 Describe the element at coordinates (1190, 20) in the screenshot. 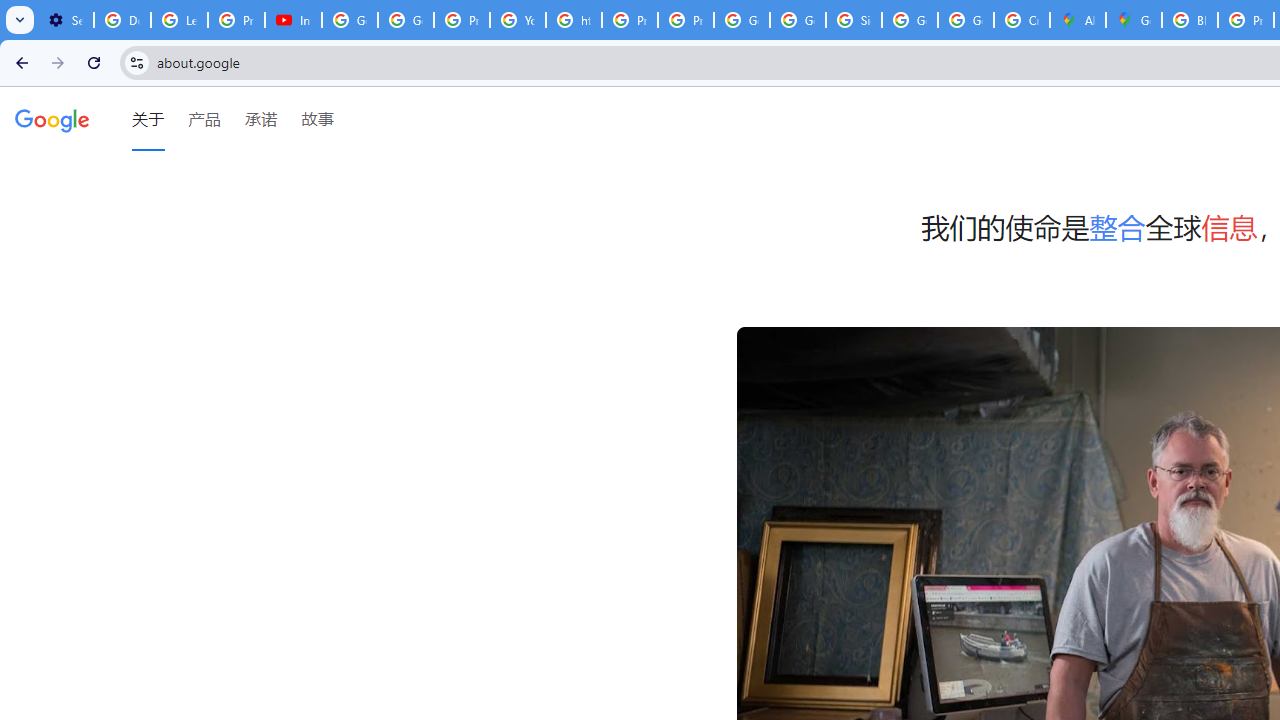

I see `Blogger Policies and Guidelines - Transparency Center` at that location.